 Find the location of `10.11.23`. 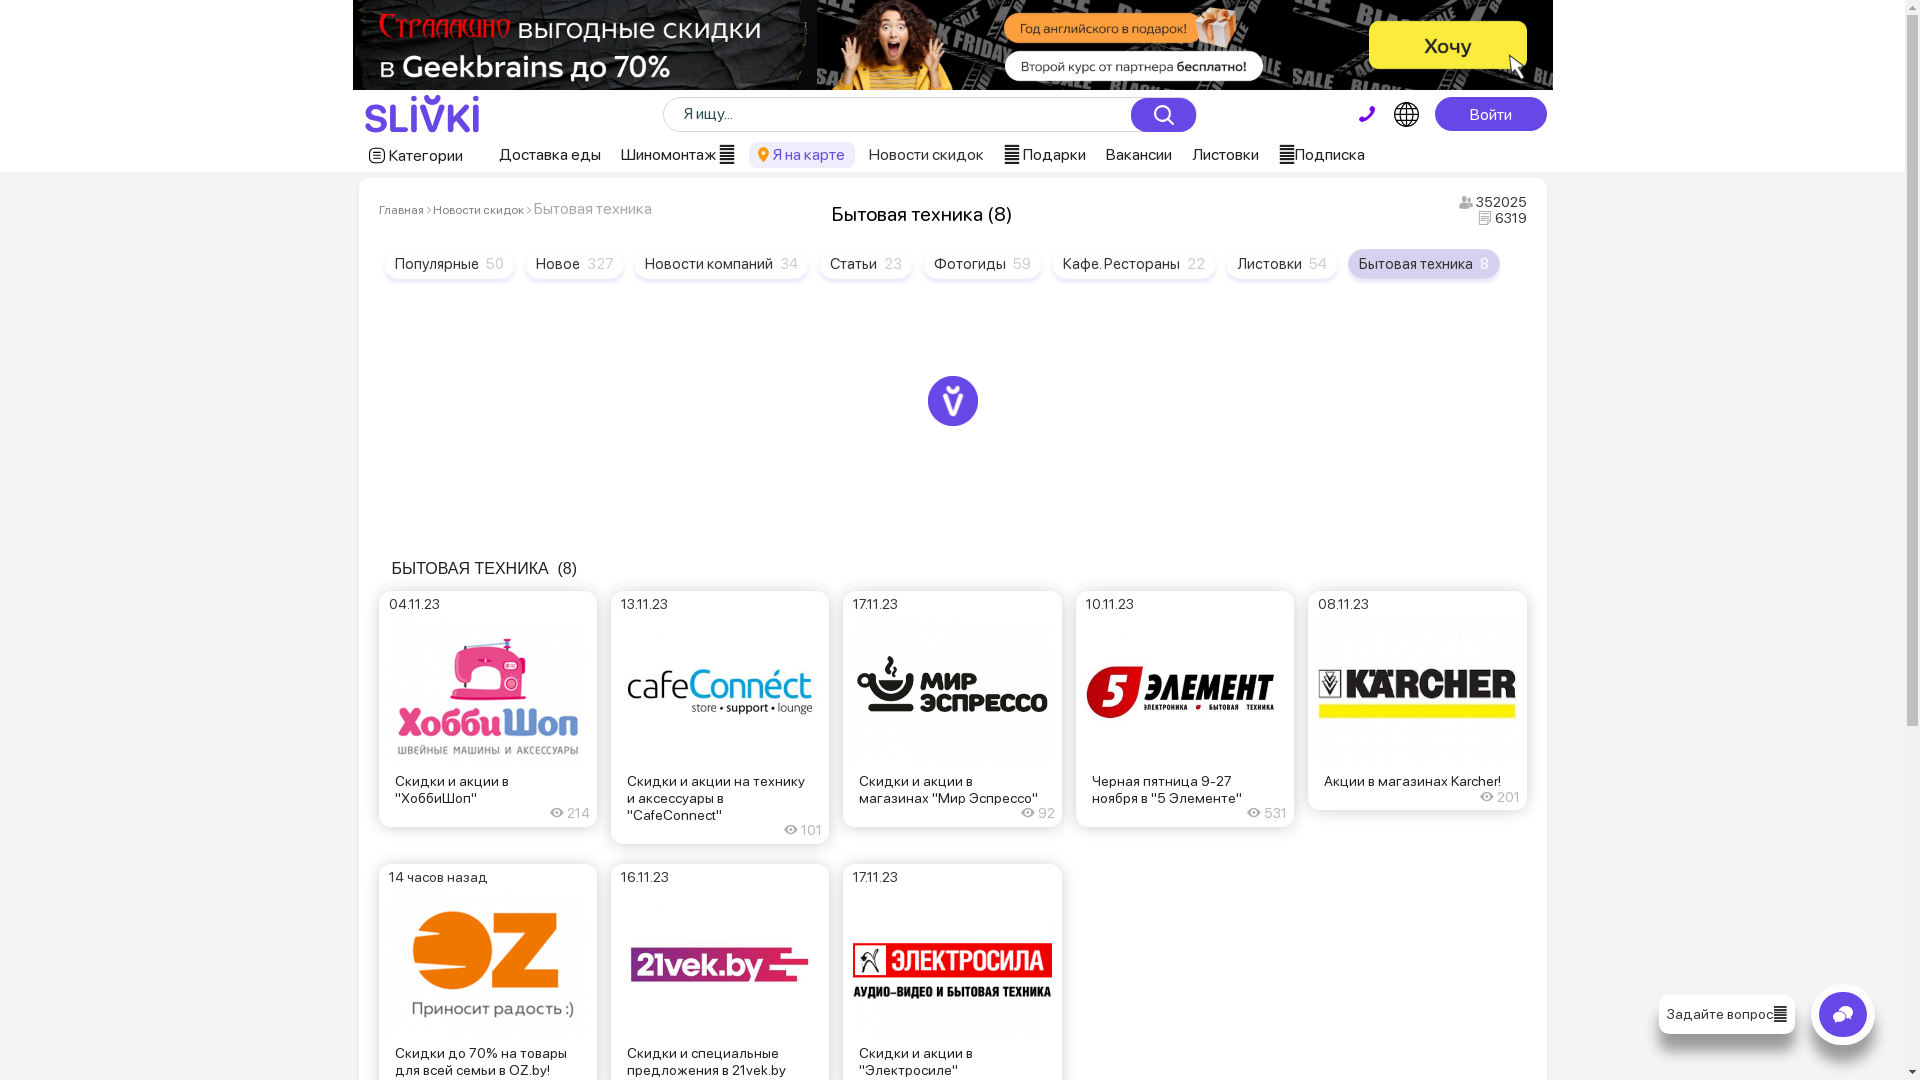

10.11.23 is located at coordinates (1185, 681).